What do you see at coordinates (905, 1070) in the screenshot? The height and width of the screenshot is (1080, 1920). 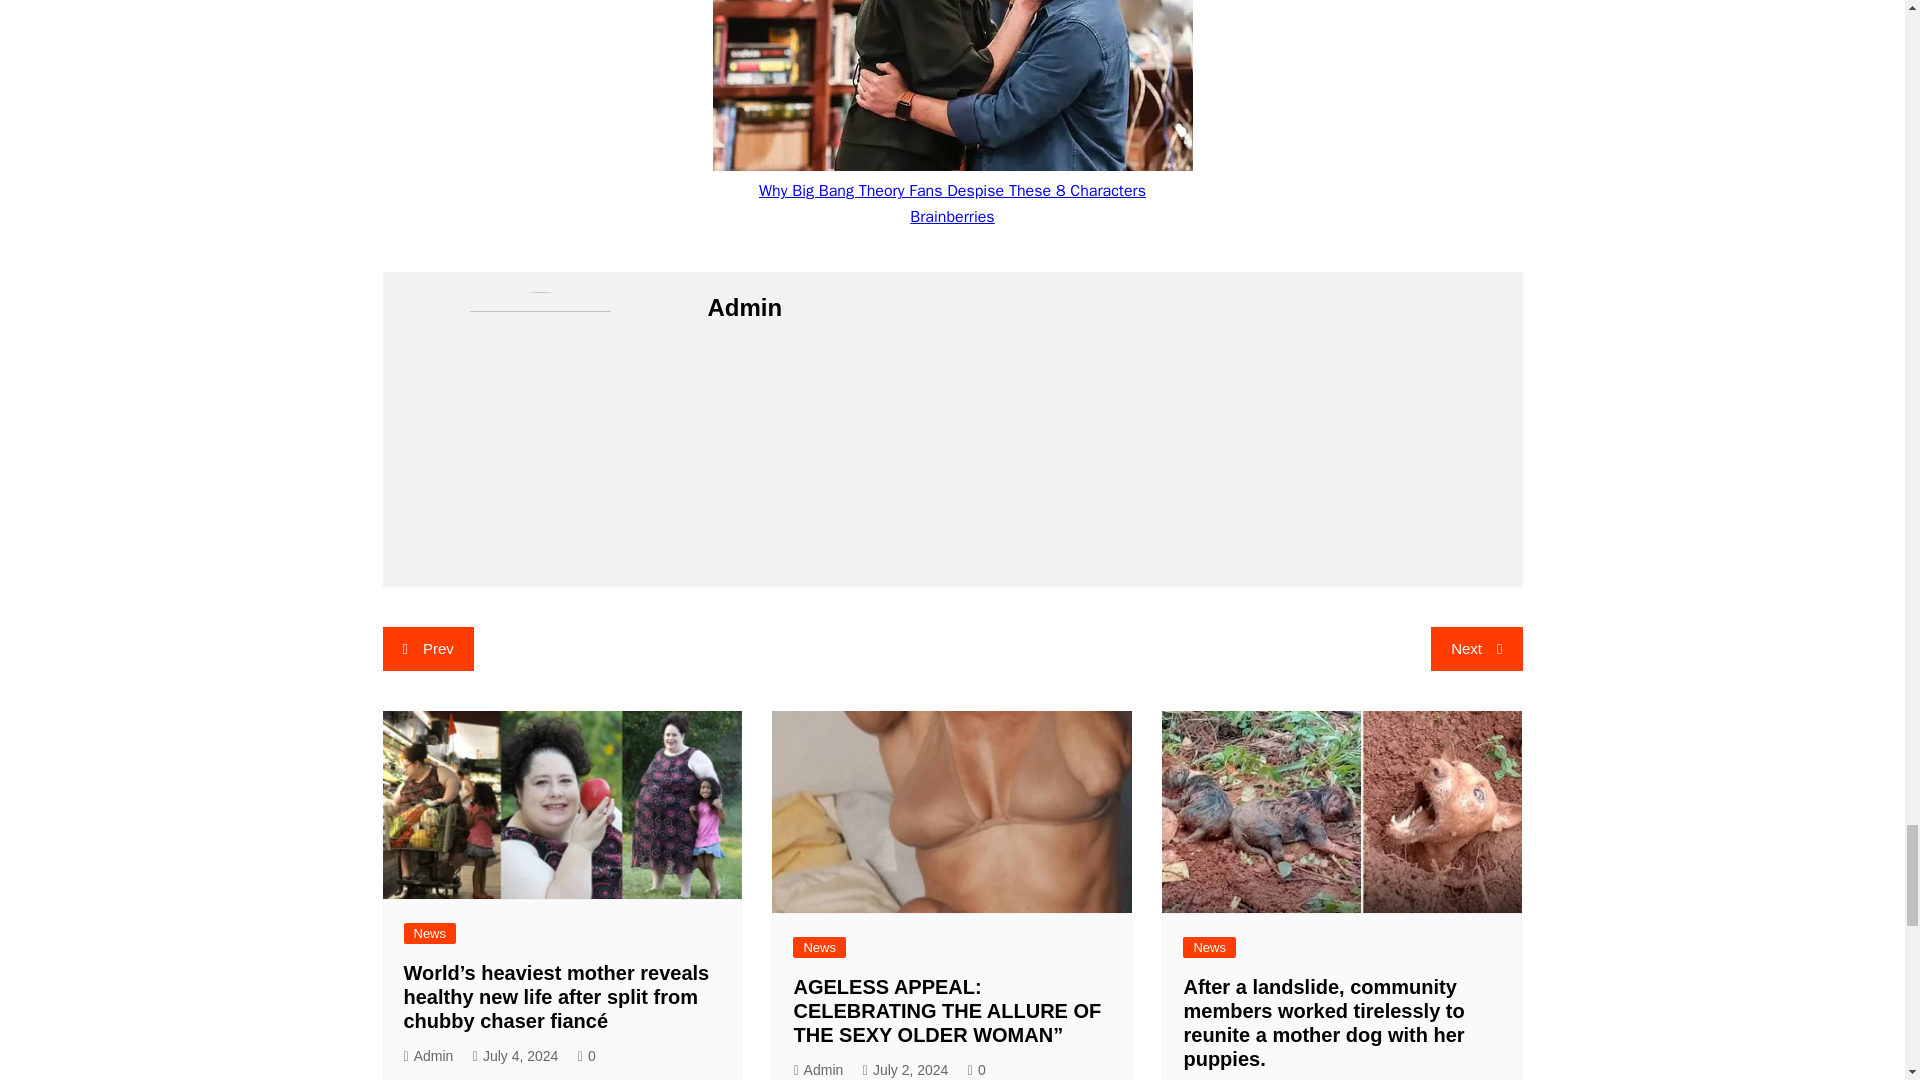 I see `July 2, 2024` at bounding box center [905, 1070].